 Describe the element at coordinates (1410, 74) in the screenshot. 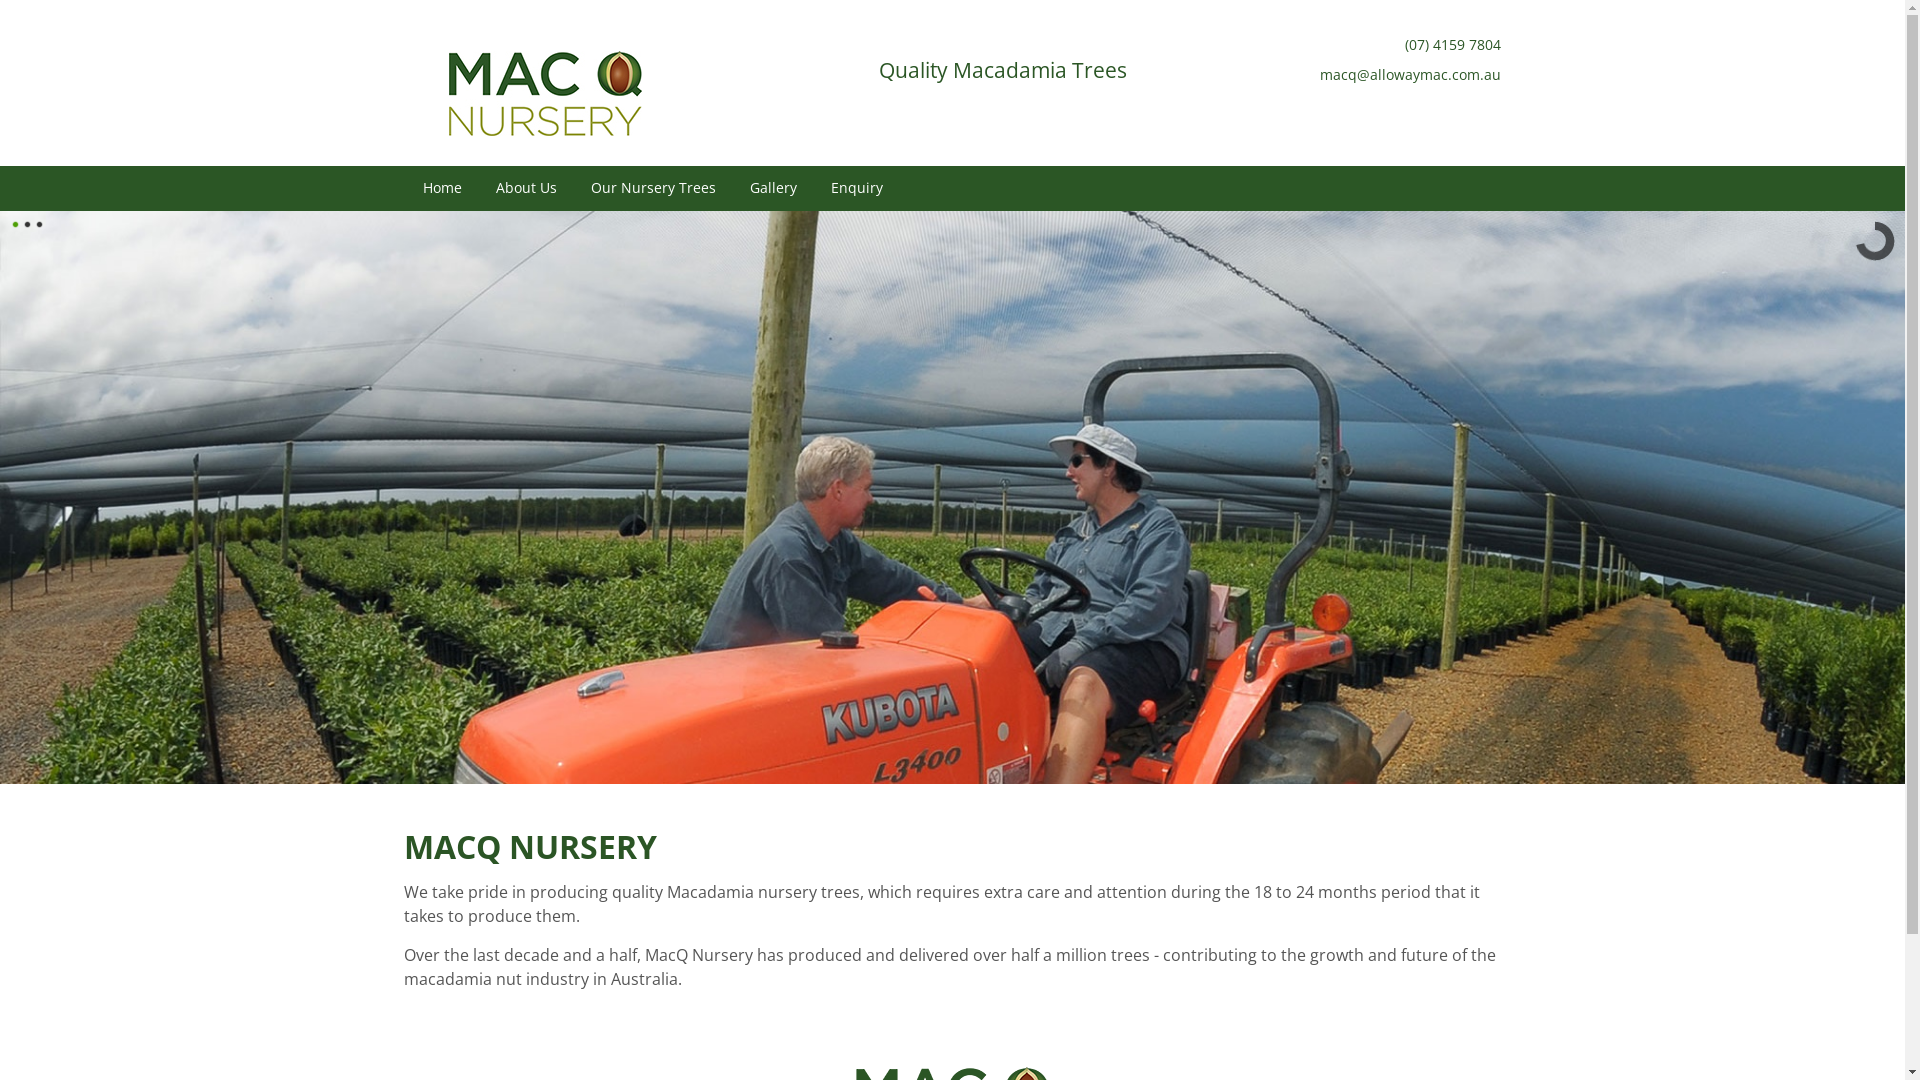

I see `macq@allowaymac.com.au` at that location.